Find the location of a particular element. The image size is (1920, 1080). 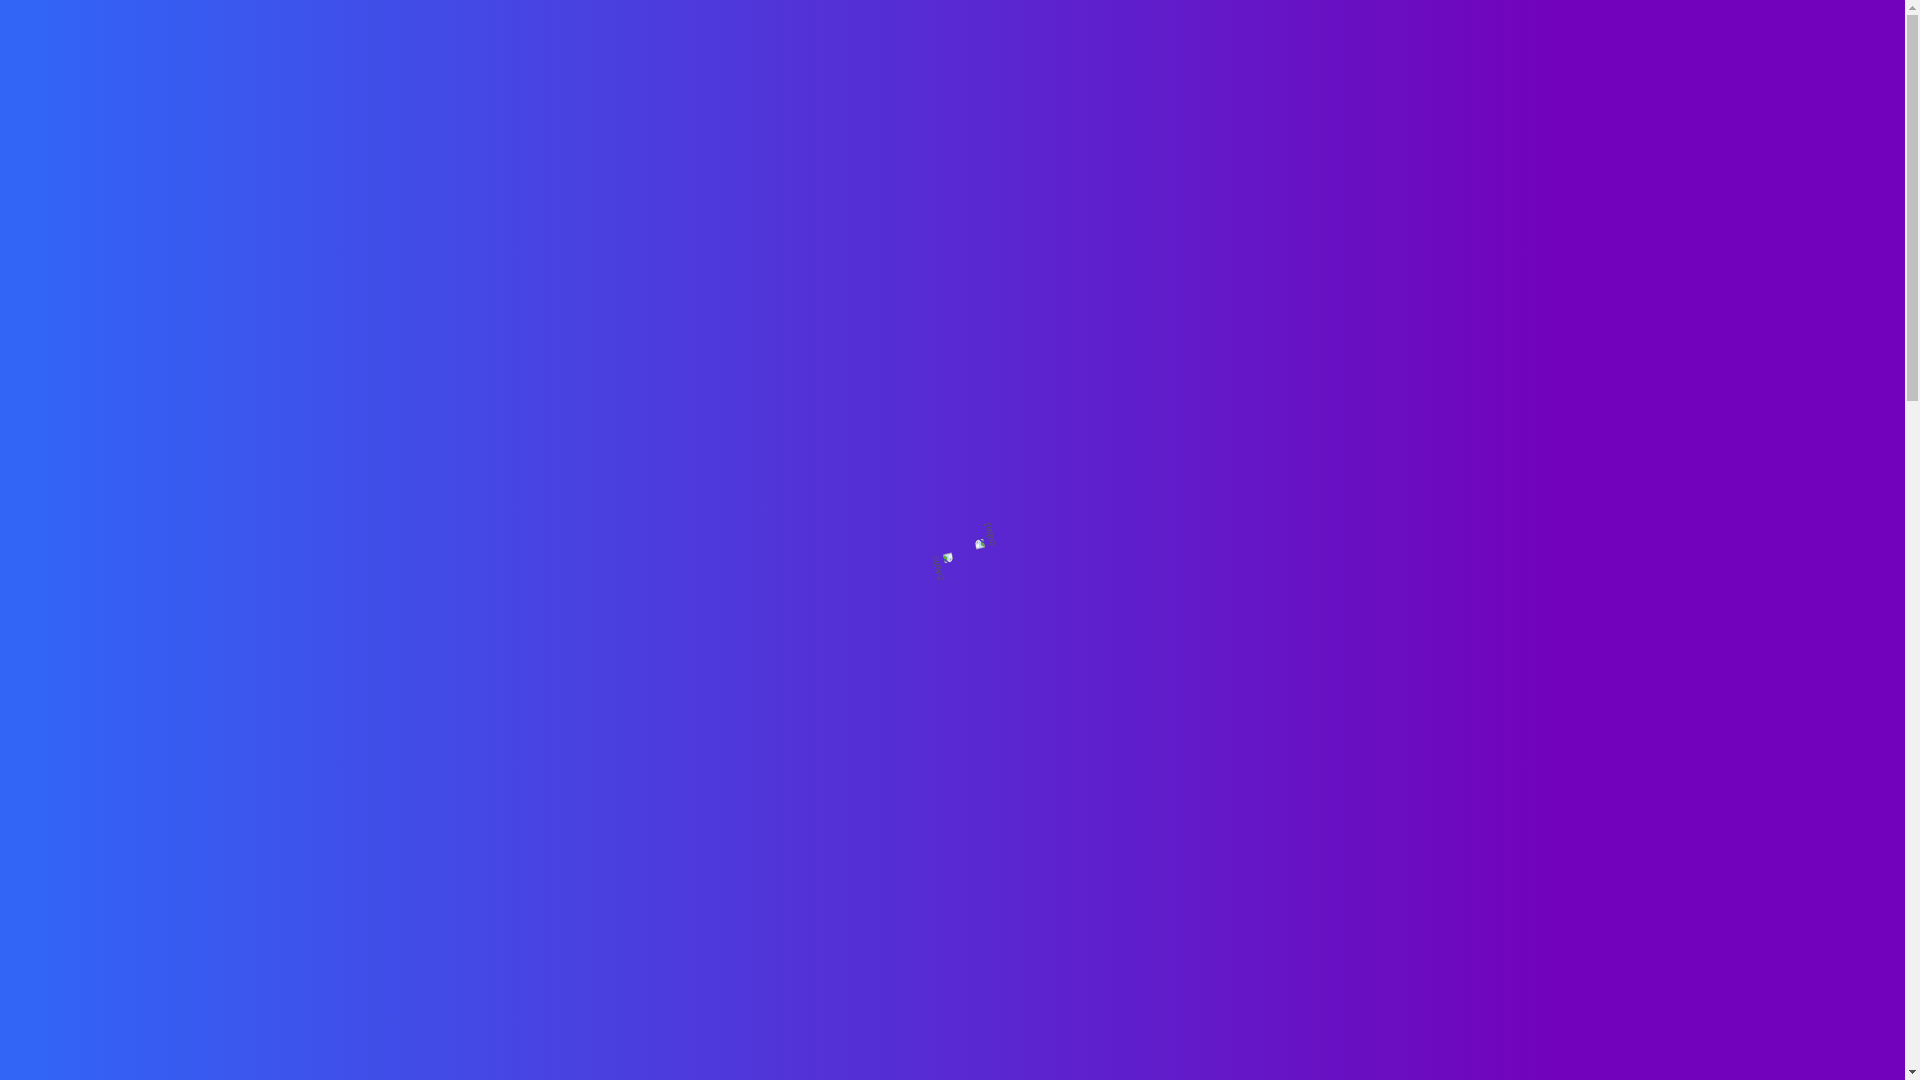

Register is located at coordinates (1392, 1050).